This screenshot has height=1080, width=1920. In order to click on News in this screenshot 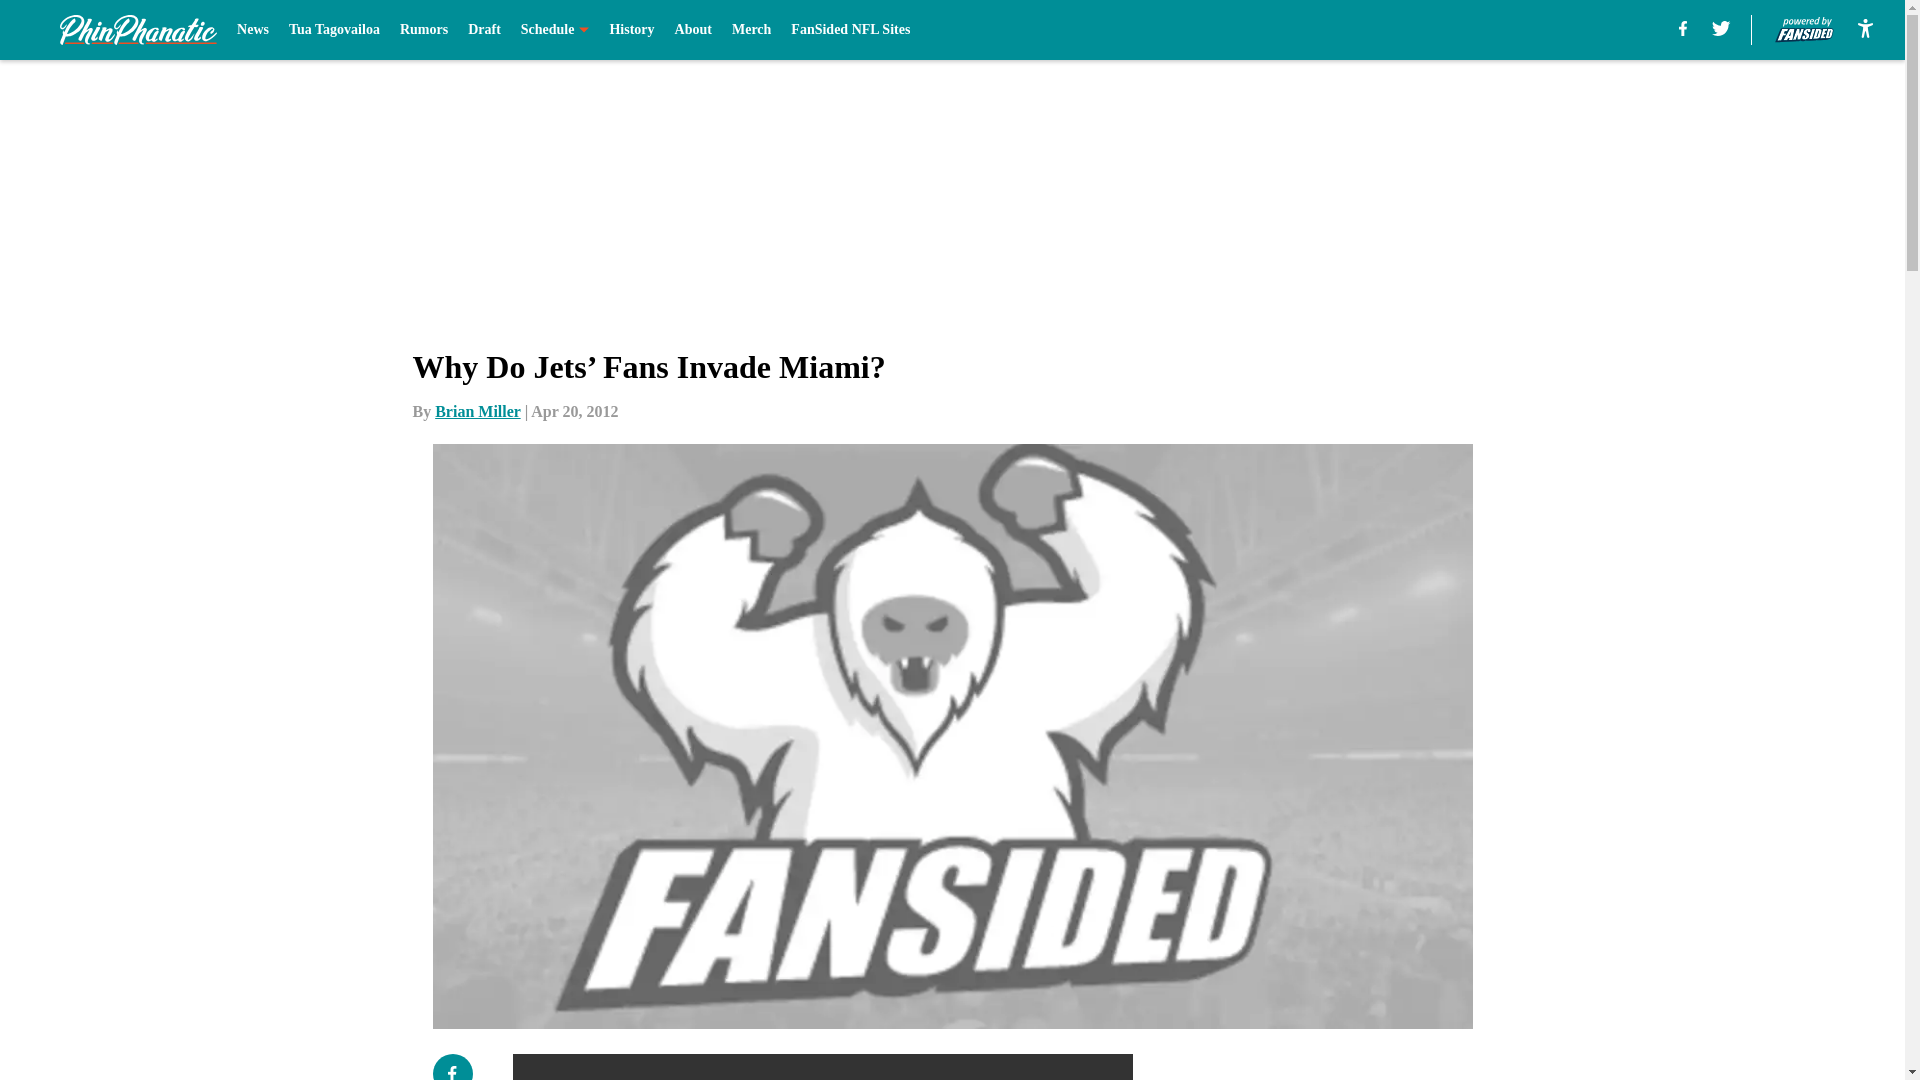, I will do `click(252, 30)`.